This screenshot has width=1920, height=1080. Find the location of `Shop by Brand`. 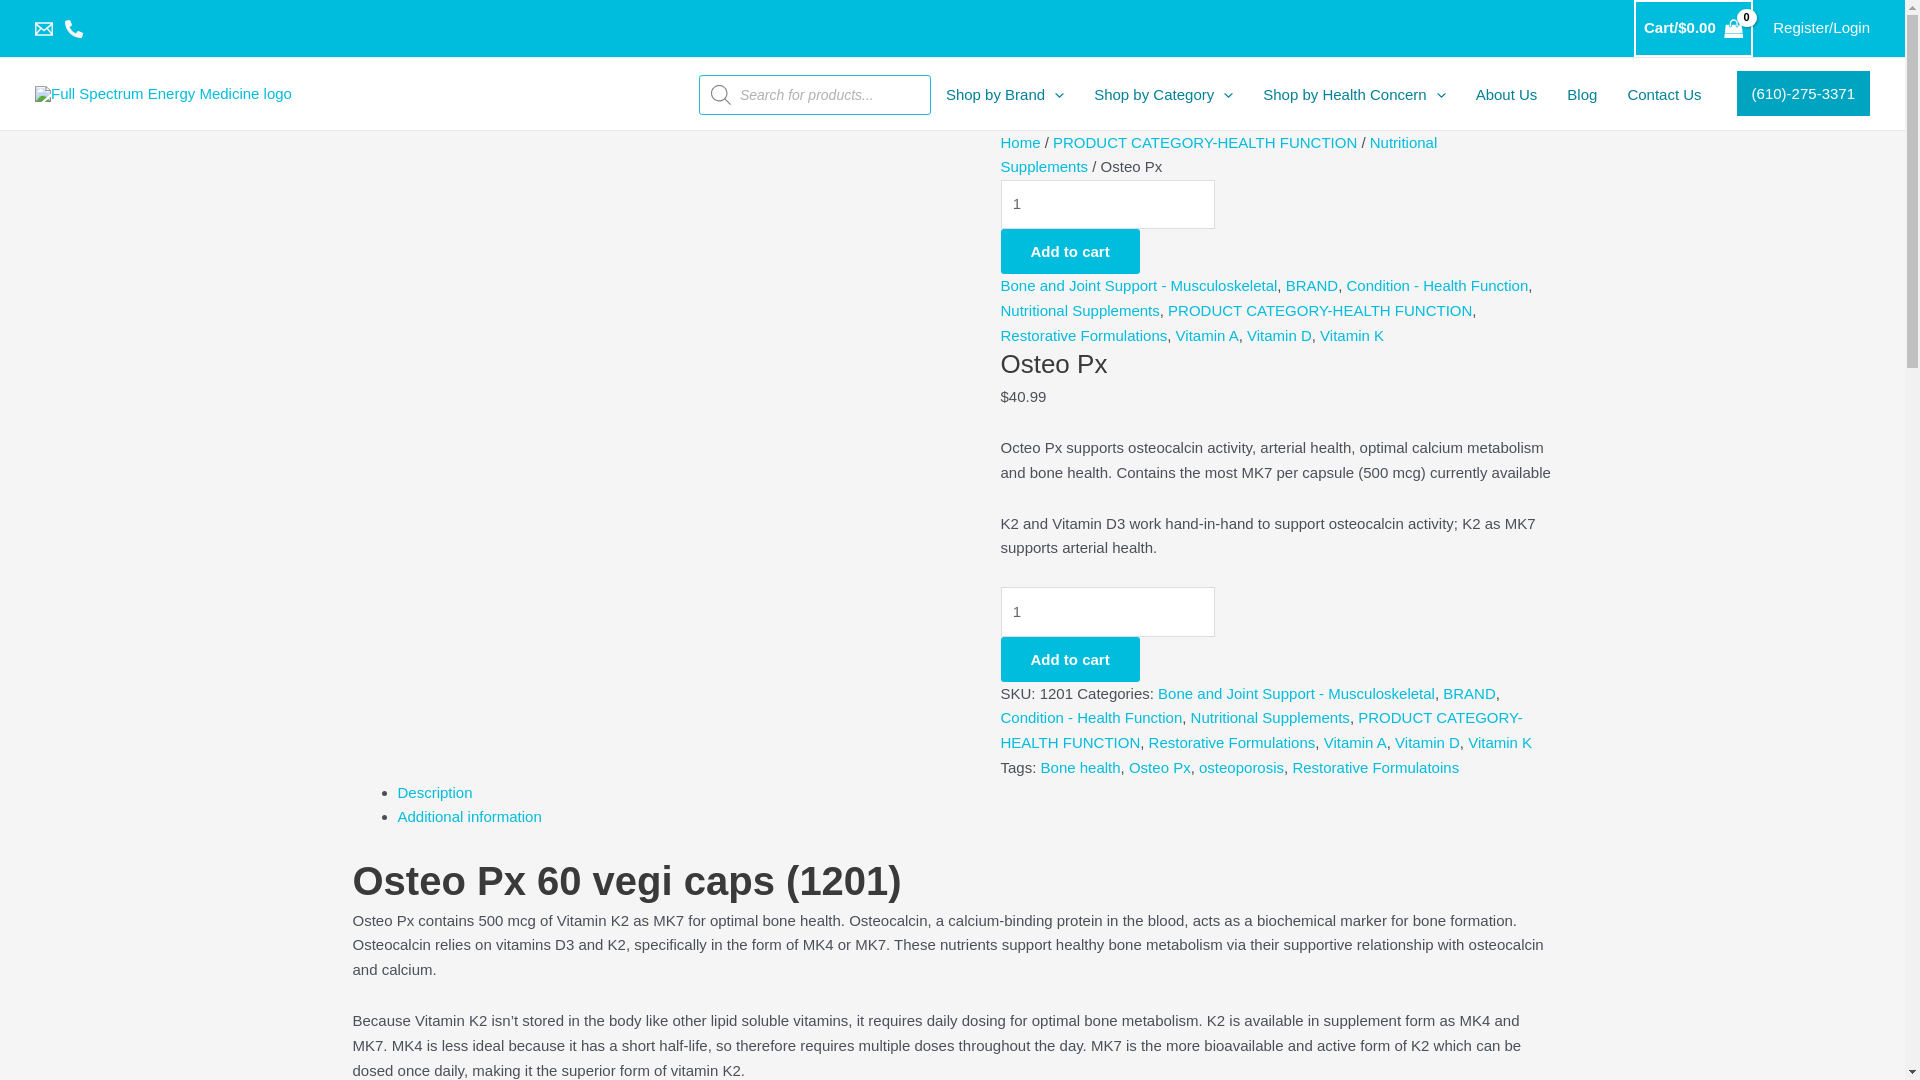

Shop by Brand is located at coordinates (1005, 94).